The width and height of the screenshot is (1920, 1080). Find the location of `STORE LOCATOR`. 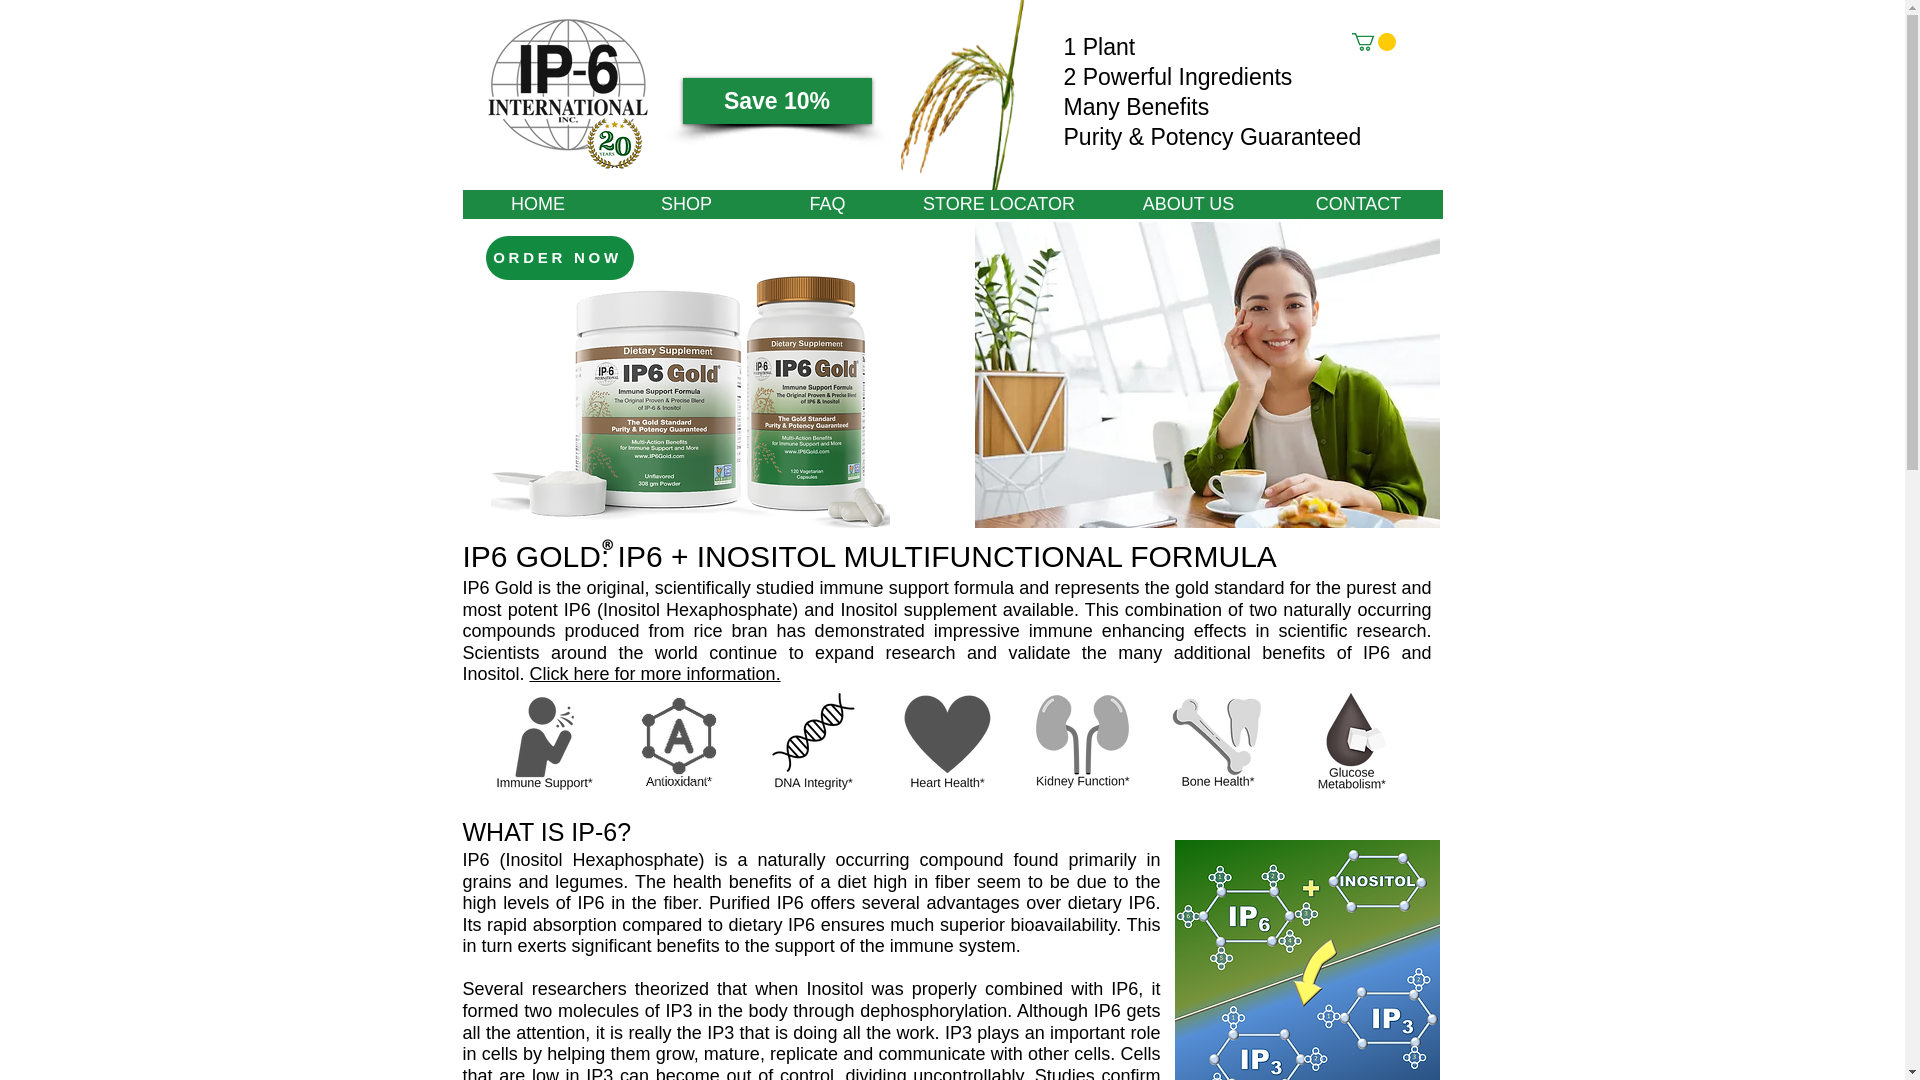

STORE LOCATOR is located at coordinates (999, 204).